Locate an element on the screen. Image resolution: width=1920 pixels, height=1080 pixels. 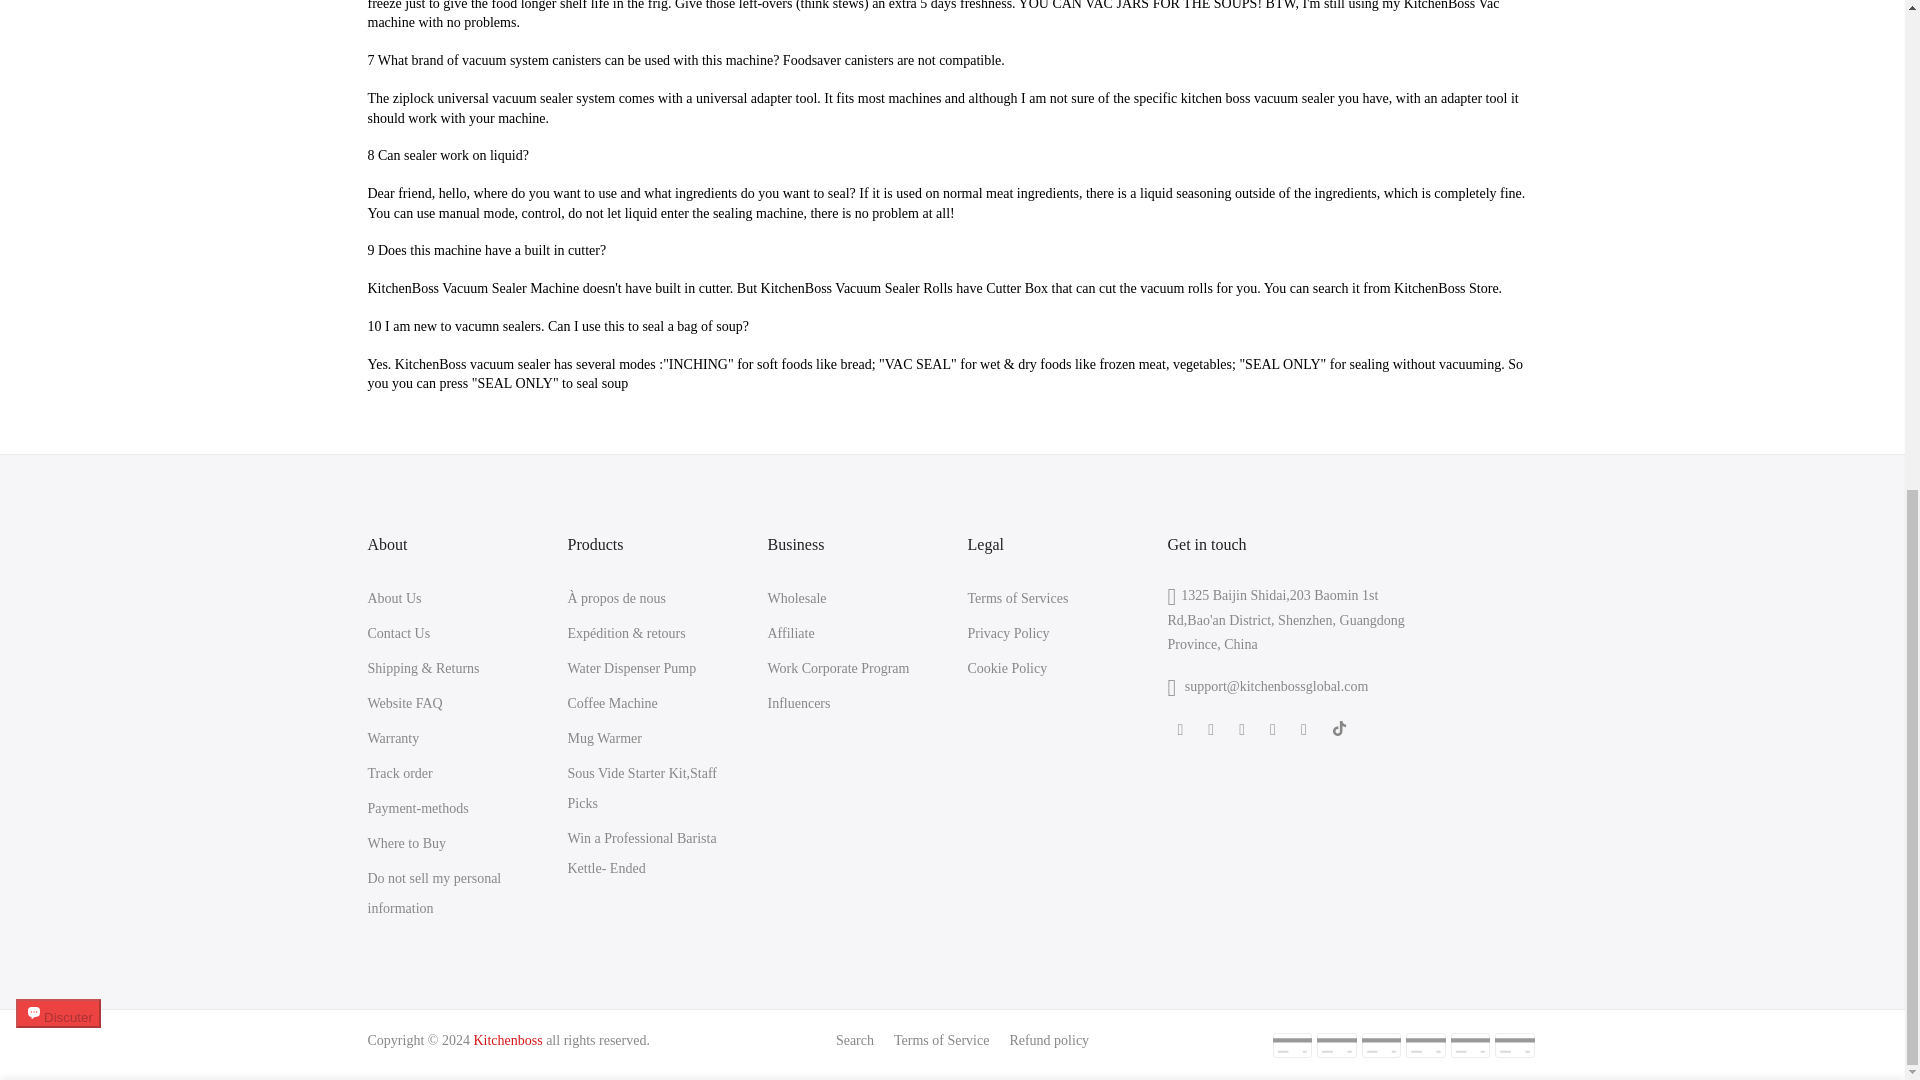
Water Dispenser Pump is located at coordinates (632, 668).